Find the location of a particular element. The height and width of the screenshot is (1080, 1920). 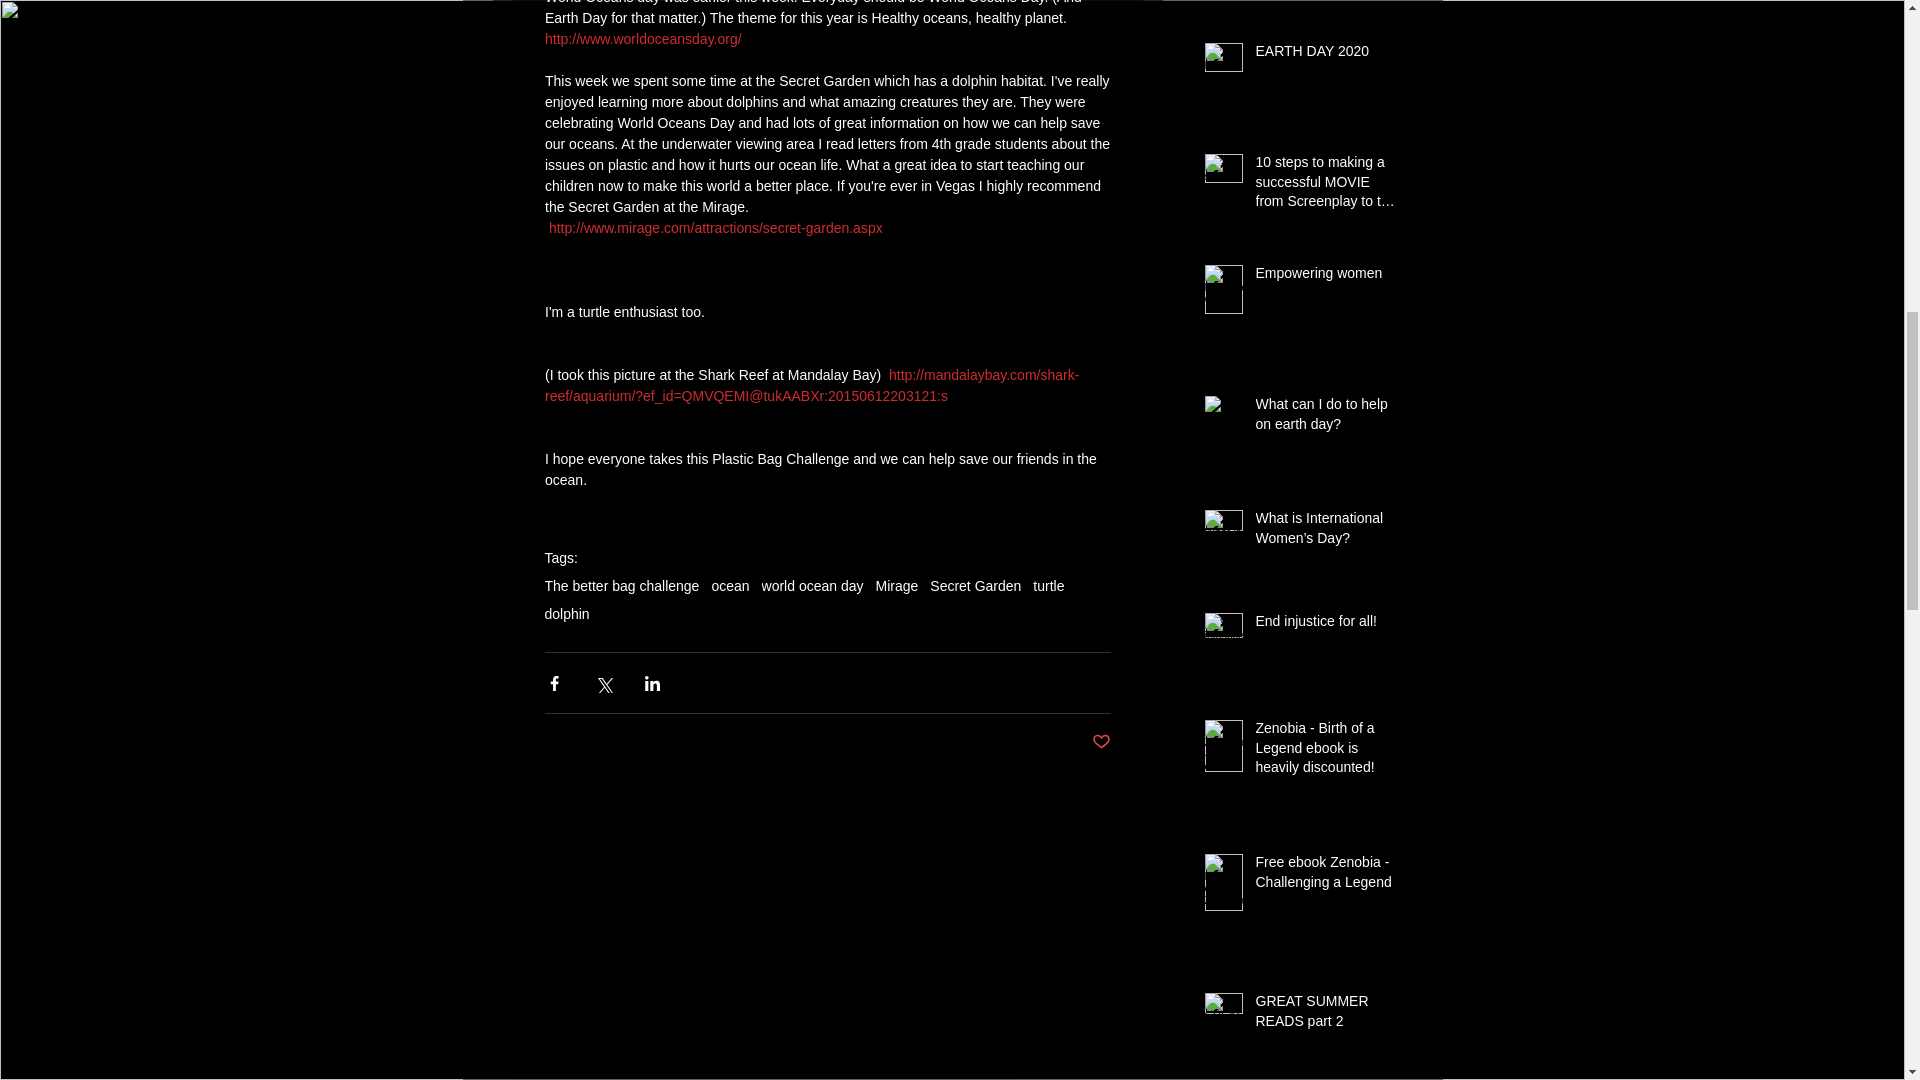

turtle is located at coordinates (1048, 586).